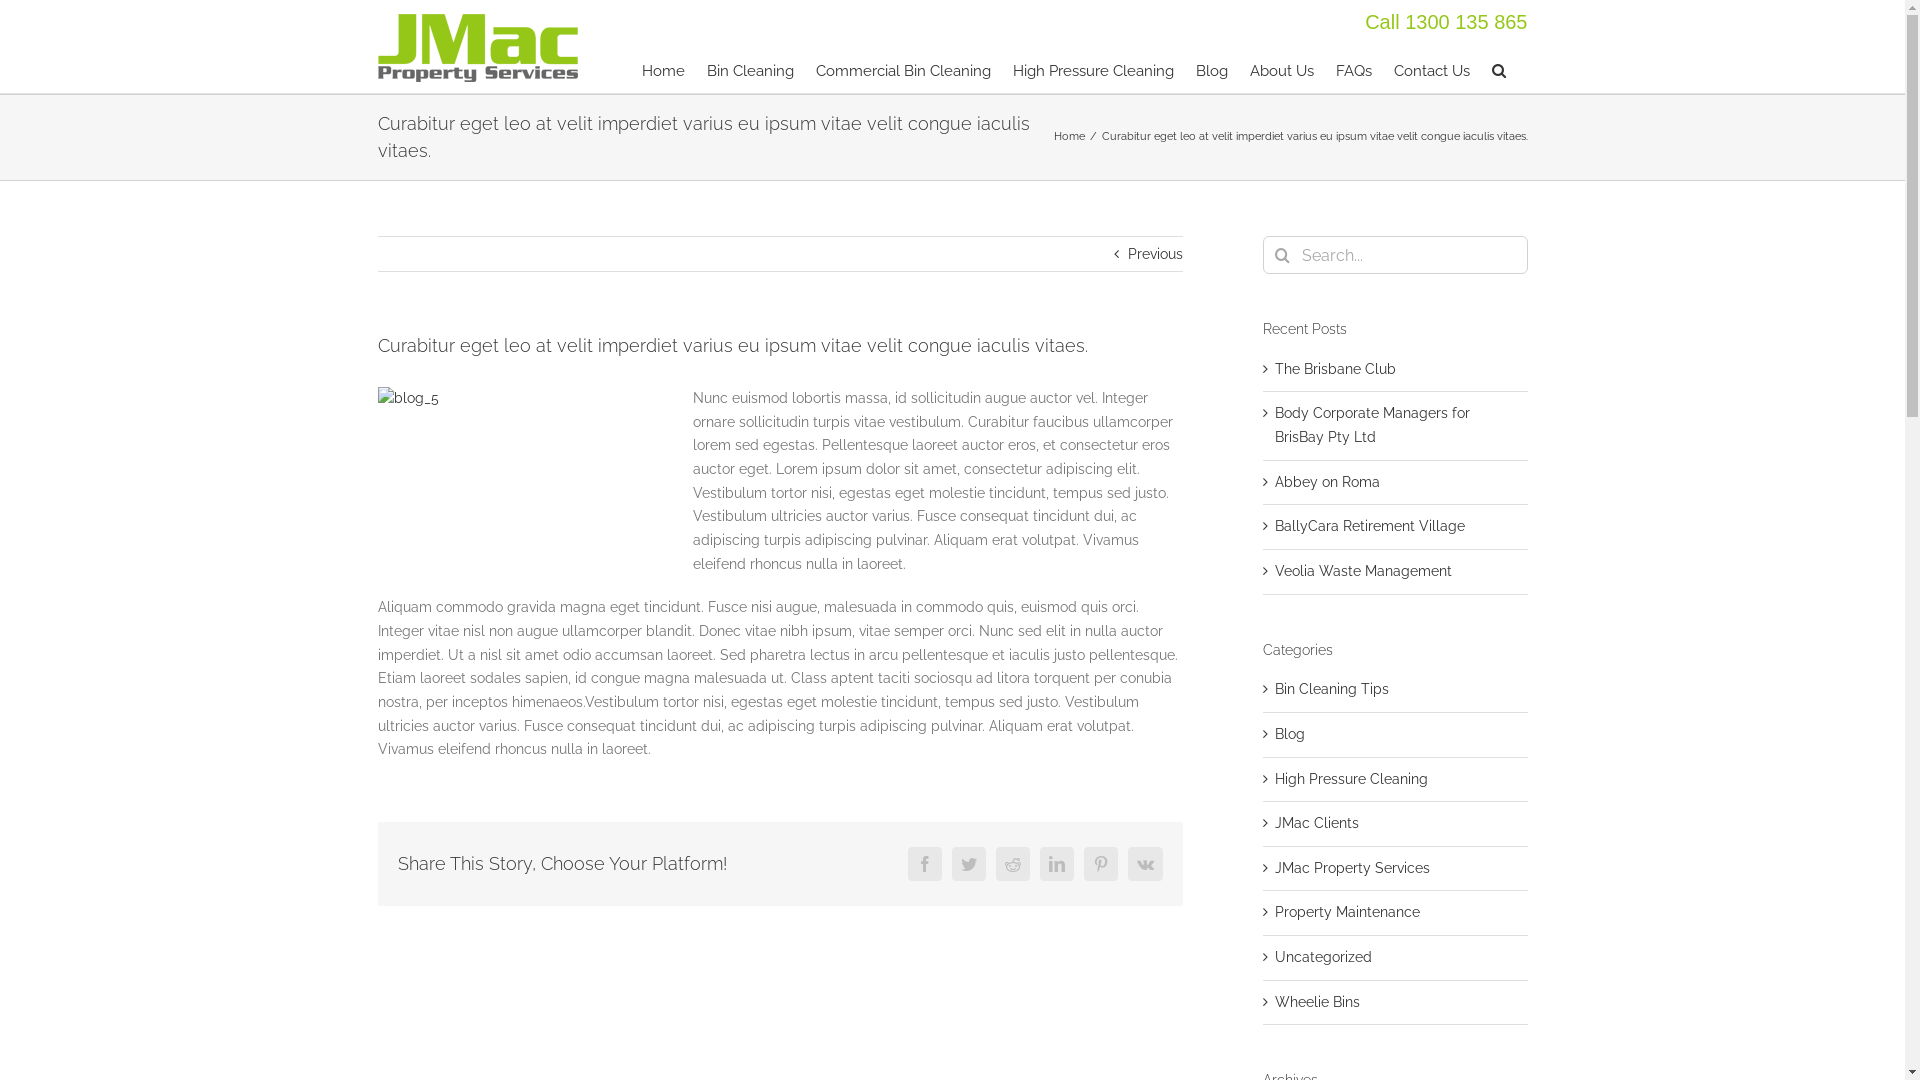 The height and width of the screenshot is (1080, 1920). I want to click on Previous, so click(1156, 254).